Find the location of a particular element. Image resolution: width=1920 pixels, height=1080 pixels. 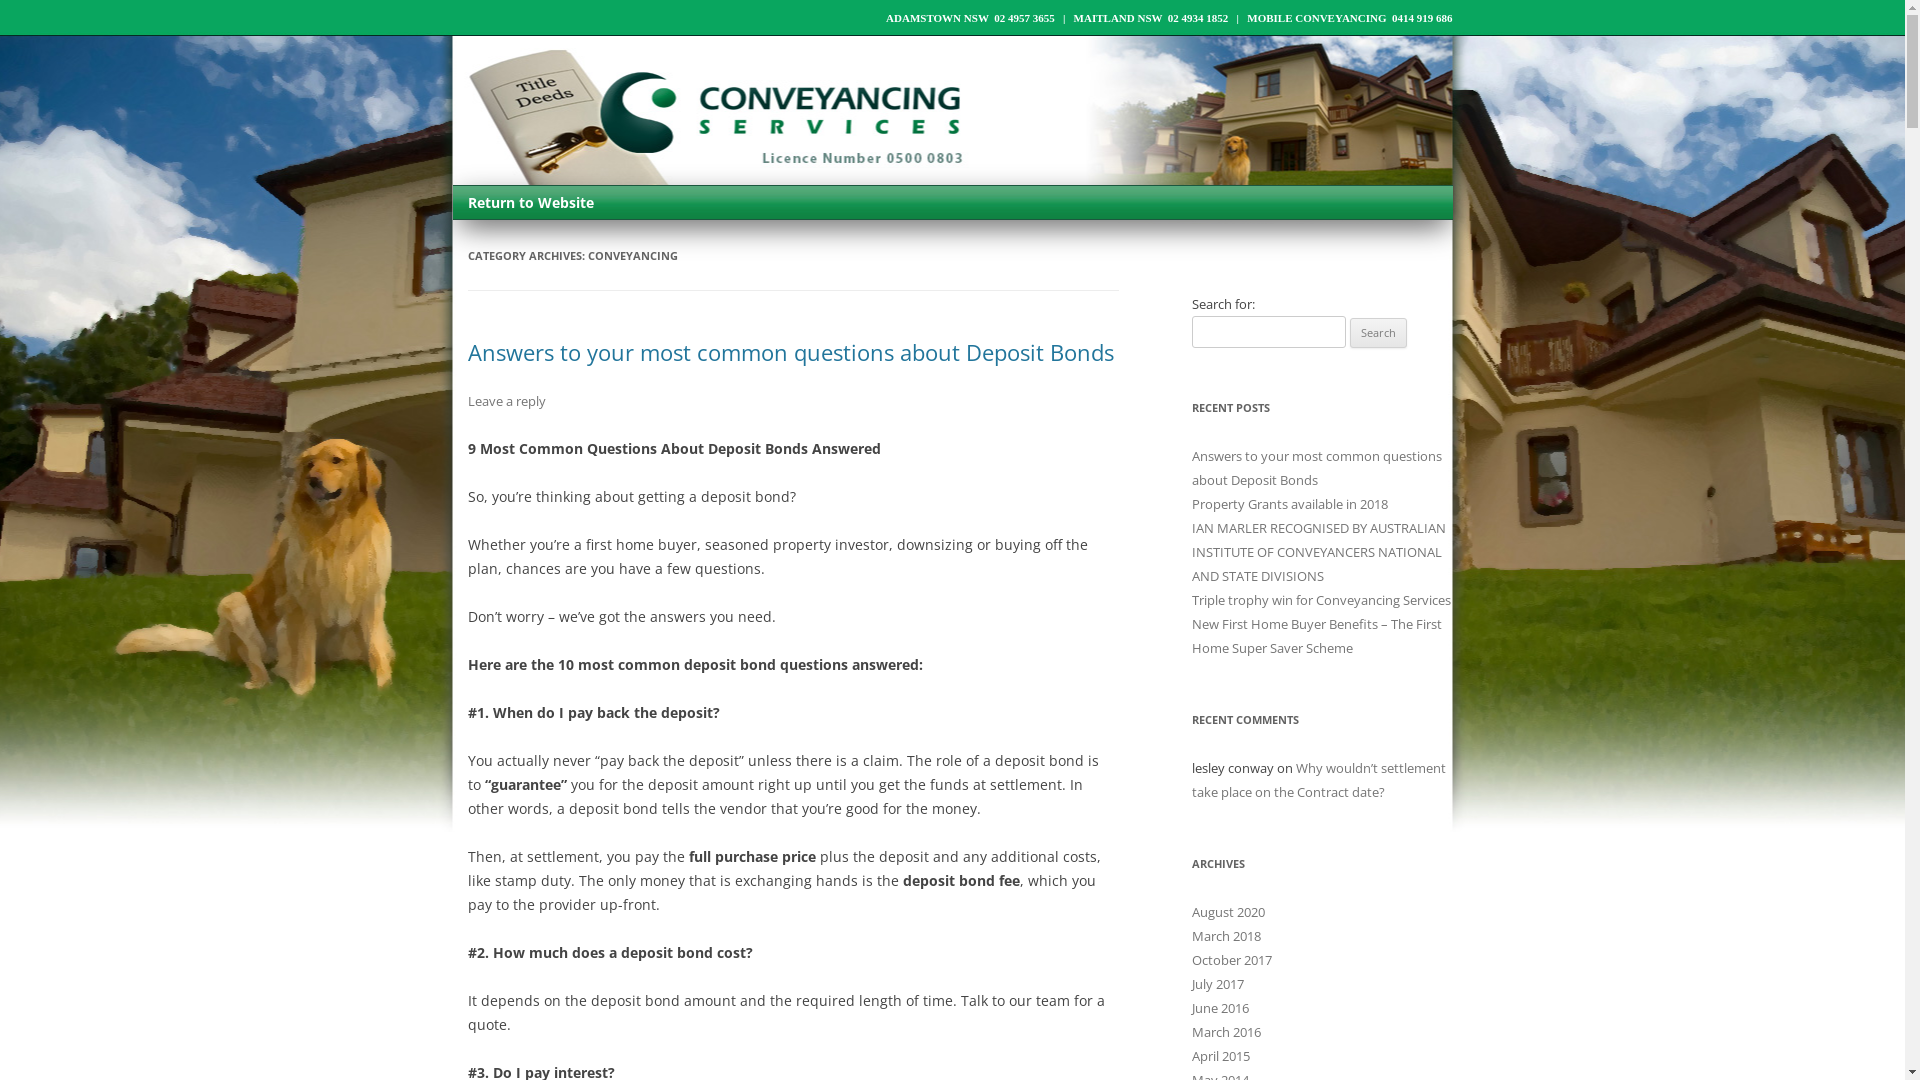

Answers to your most common questions about Deposit Bonds is located at coordinates (1317, 468).